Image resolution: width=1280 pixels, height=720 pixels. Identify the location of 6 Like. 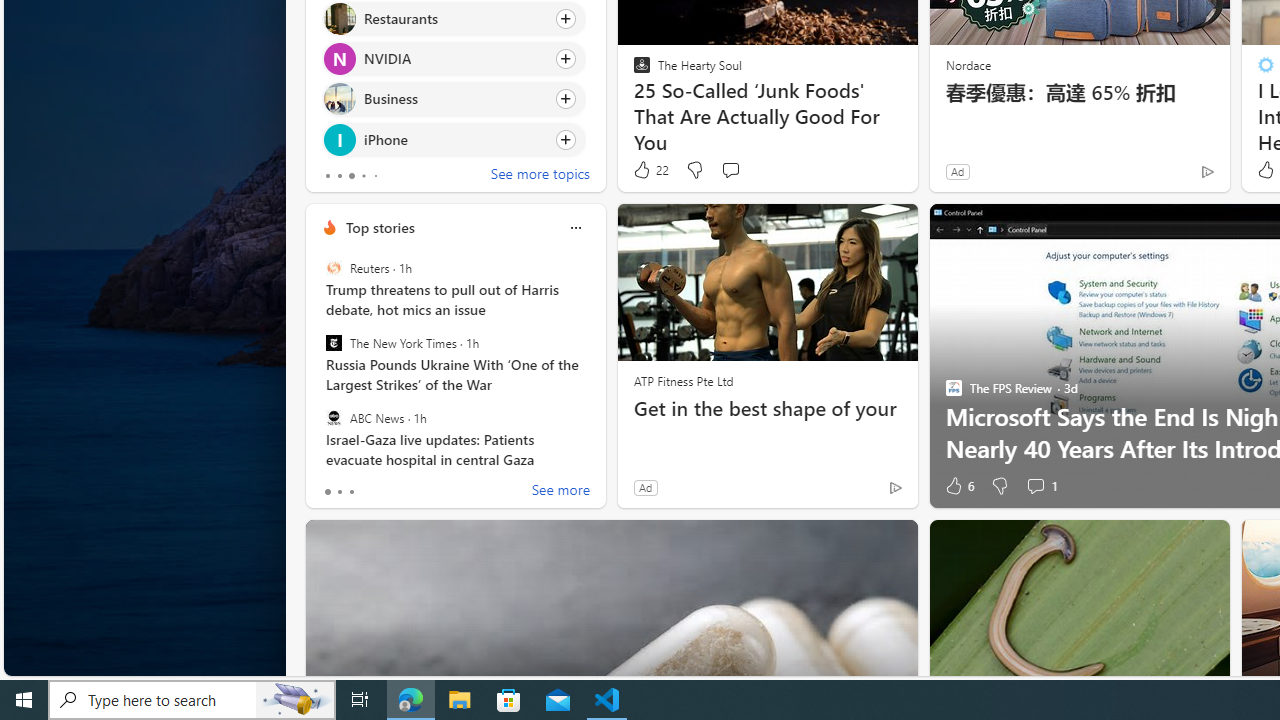
(958, 486).